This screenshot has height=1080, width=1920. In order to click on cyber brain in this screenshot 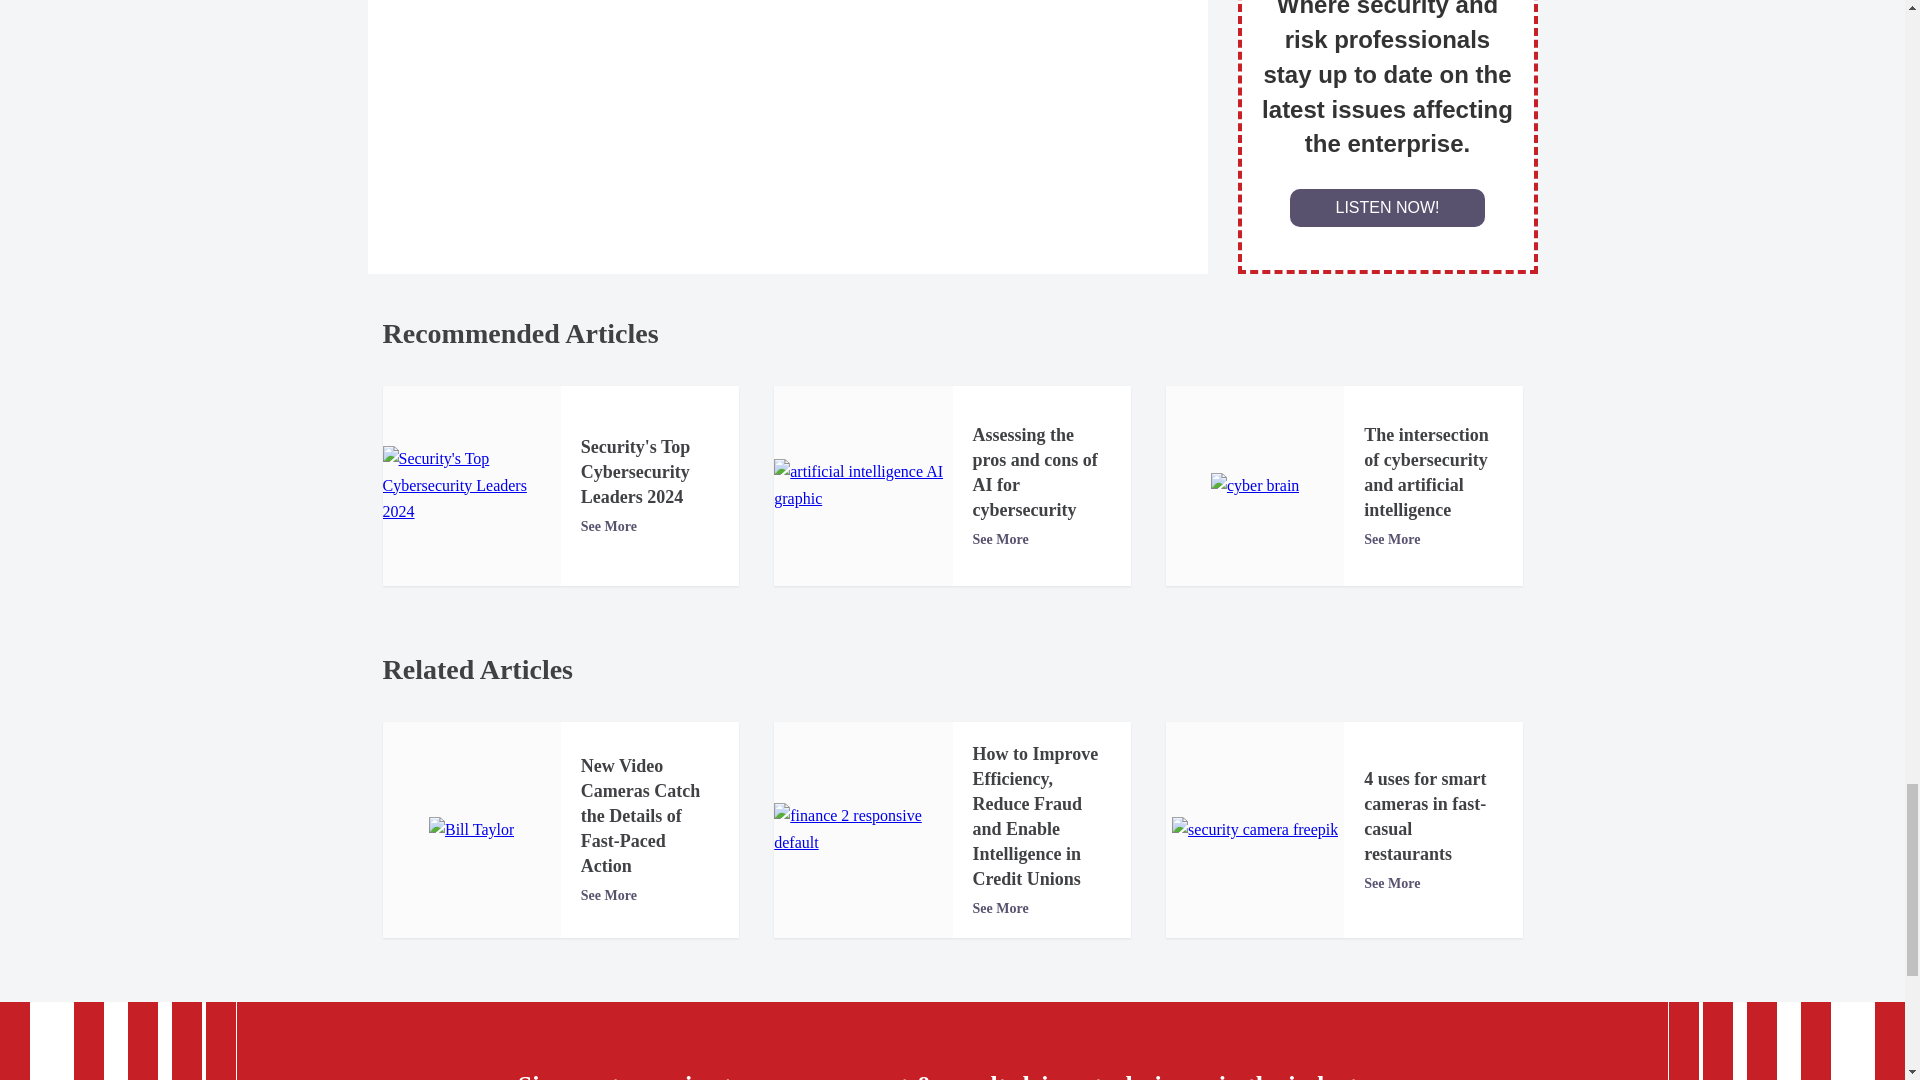, I will do `click(1255, 486)`.